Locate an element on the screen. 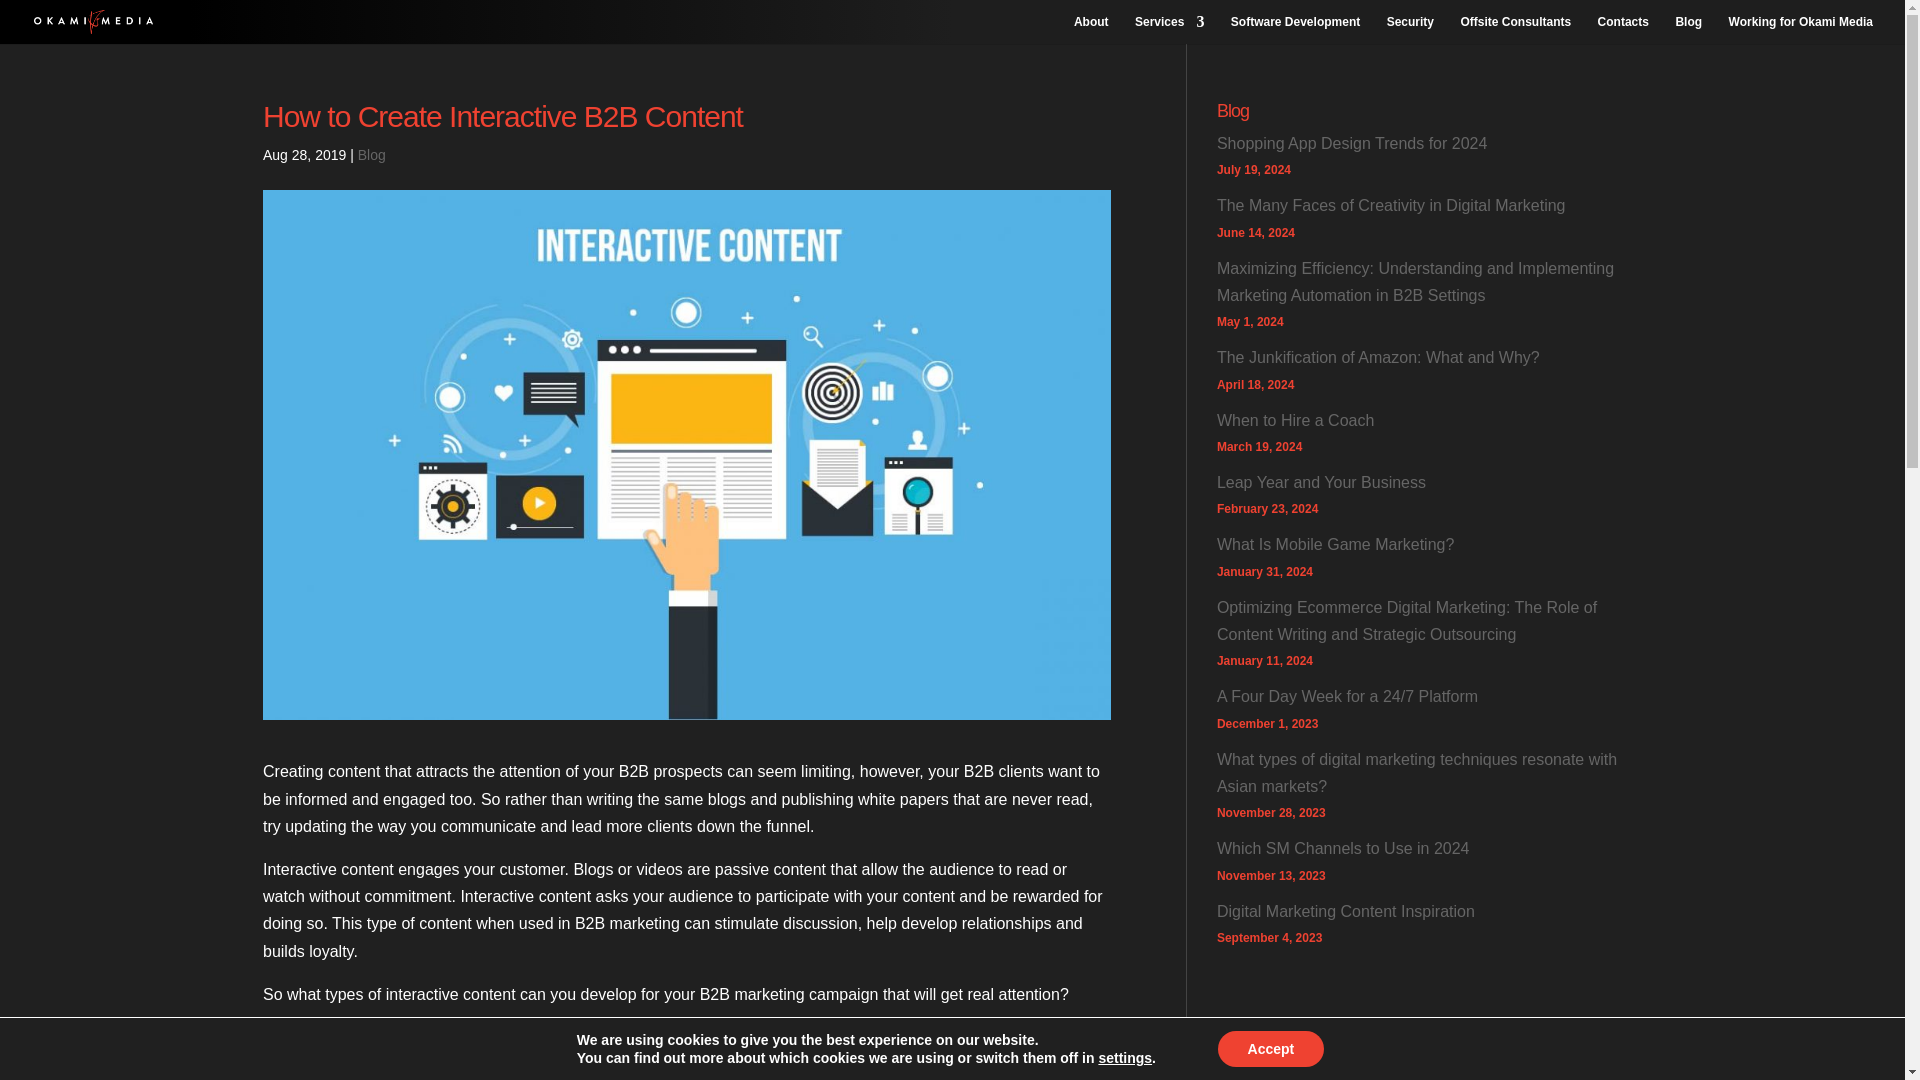  The Many Faces of Creativity in Digital Marketing is located at coordinates (1392, 204).